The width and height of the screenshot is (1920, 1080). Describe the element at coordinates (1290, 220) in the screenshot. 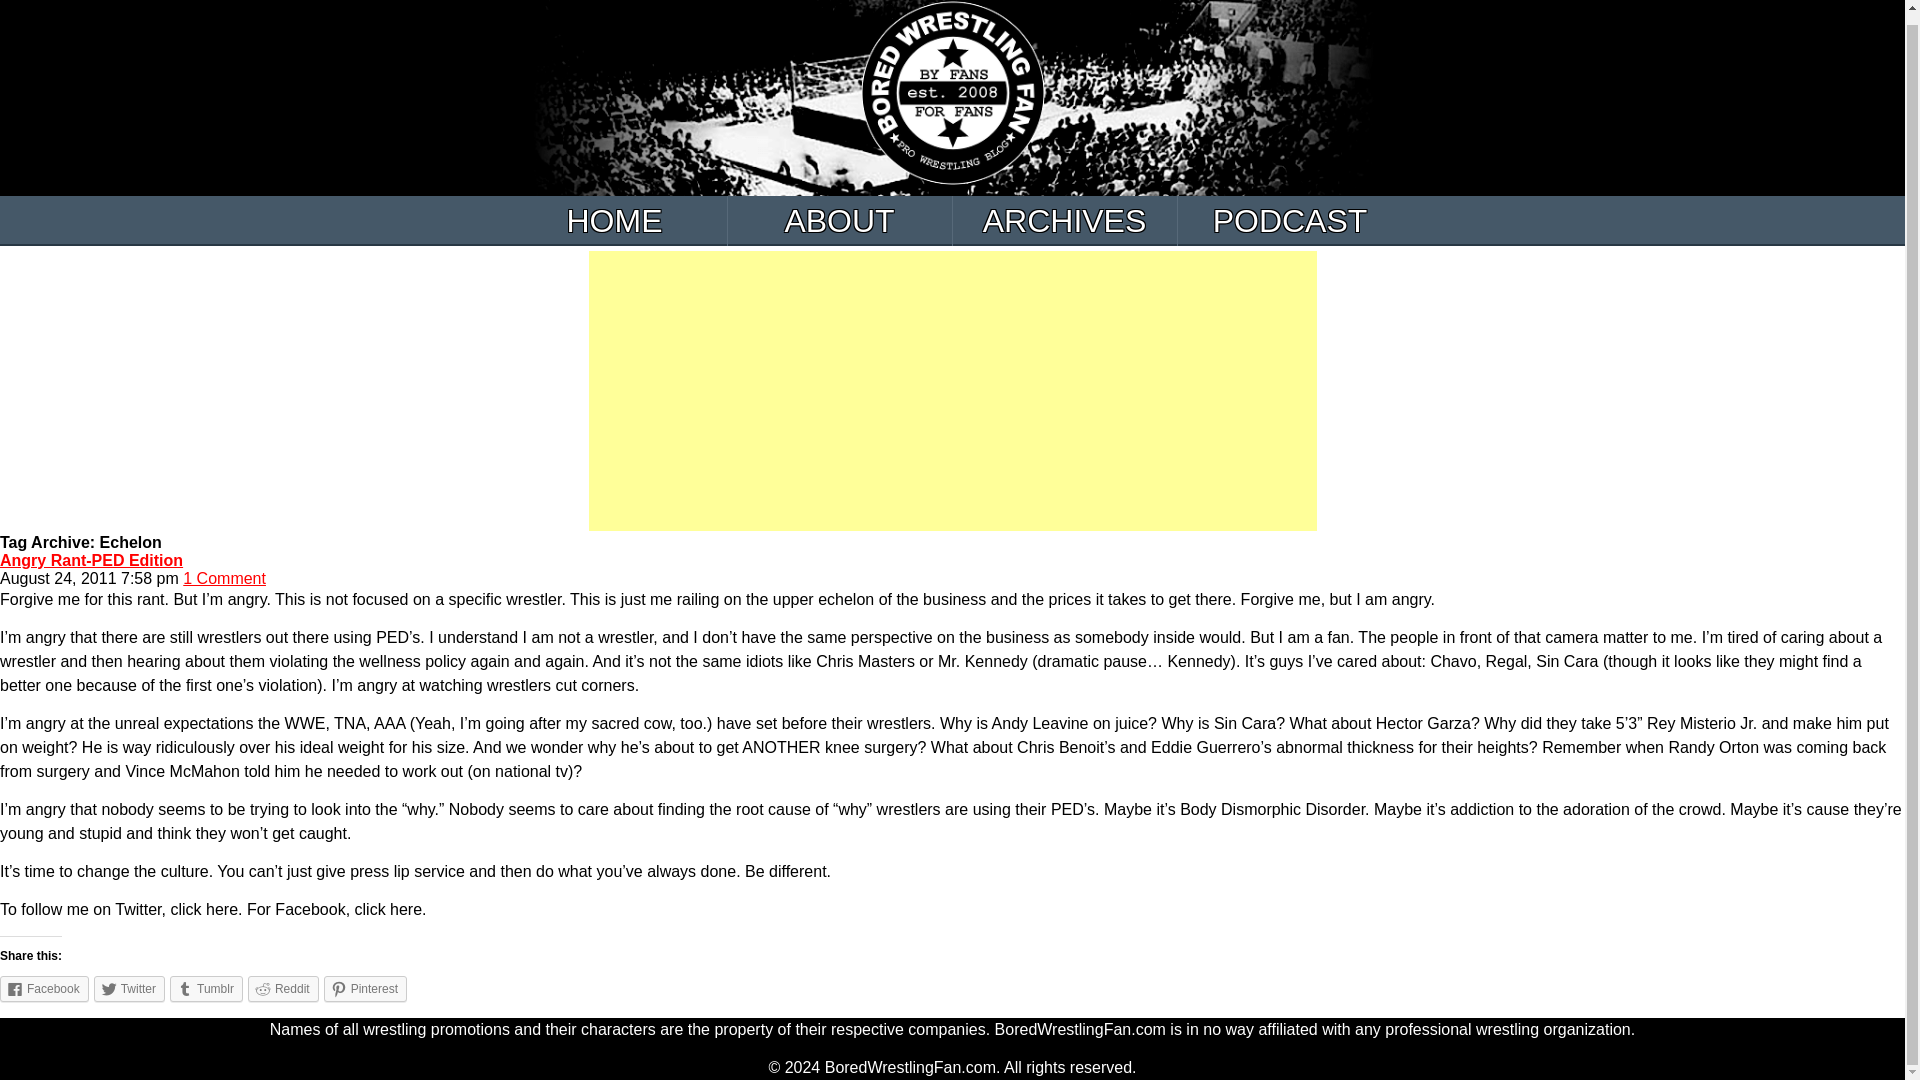

I see `Podcast` at that location.